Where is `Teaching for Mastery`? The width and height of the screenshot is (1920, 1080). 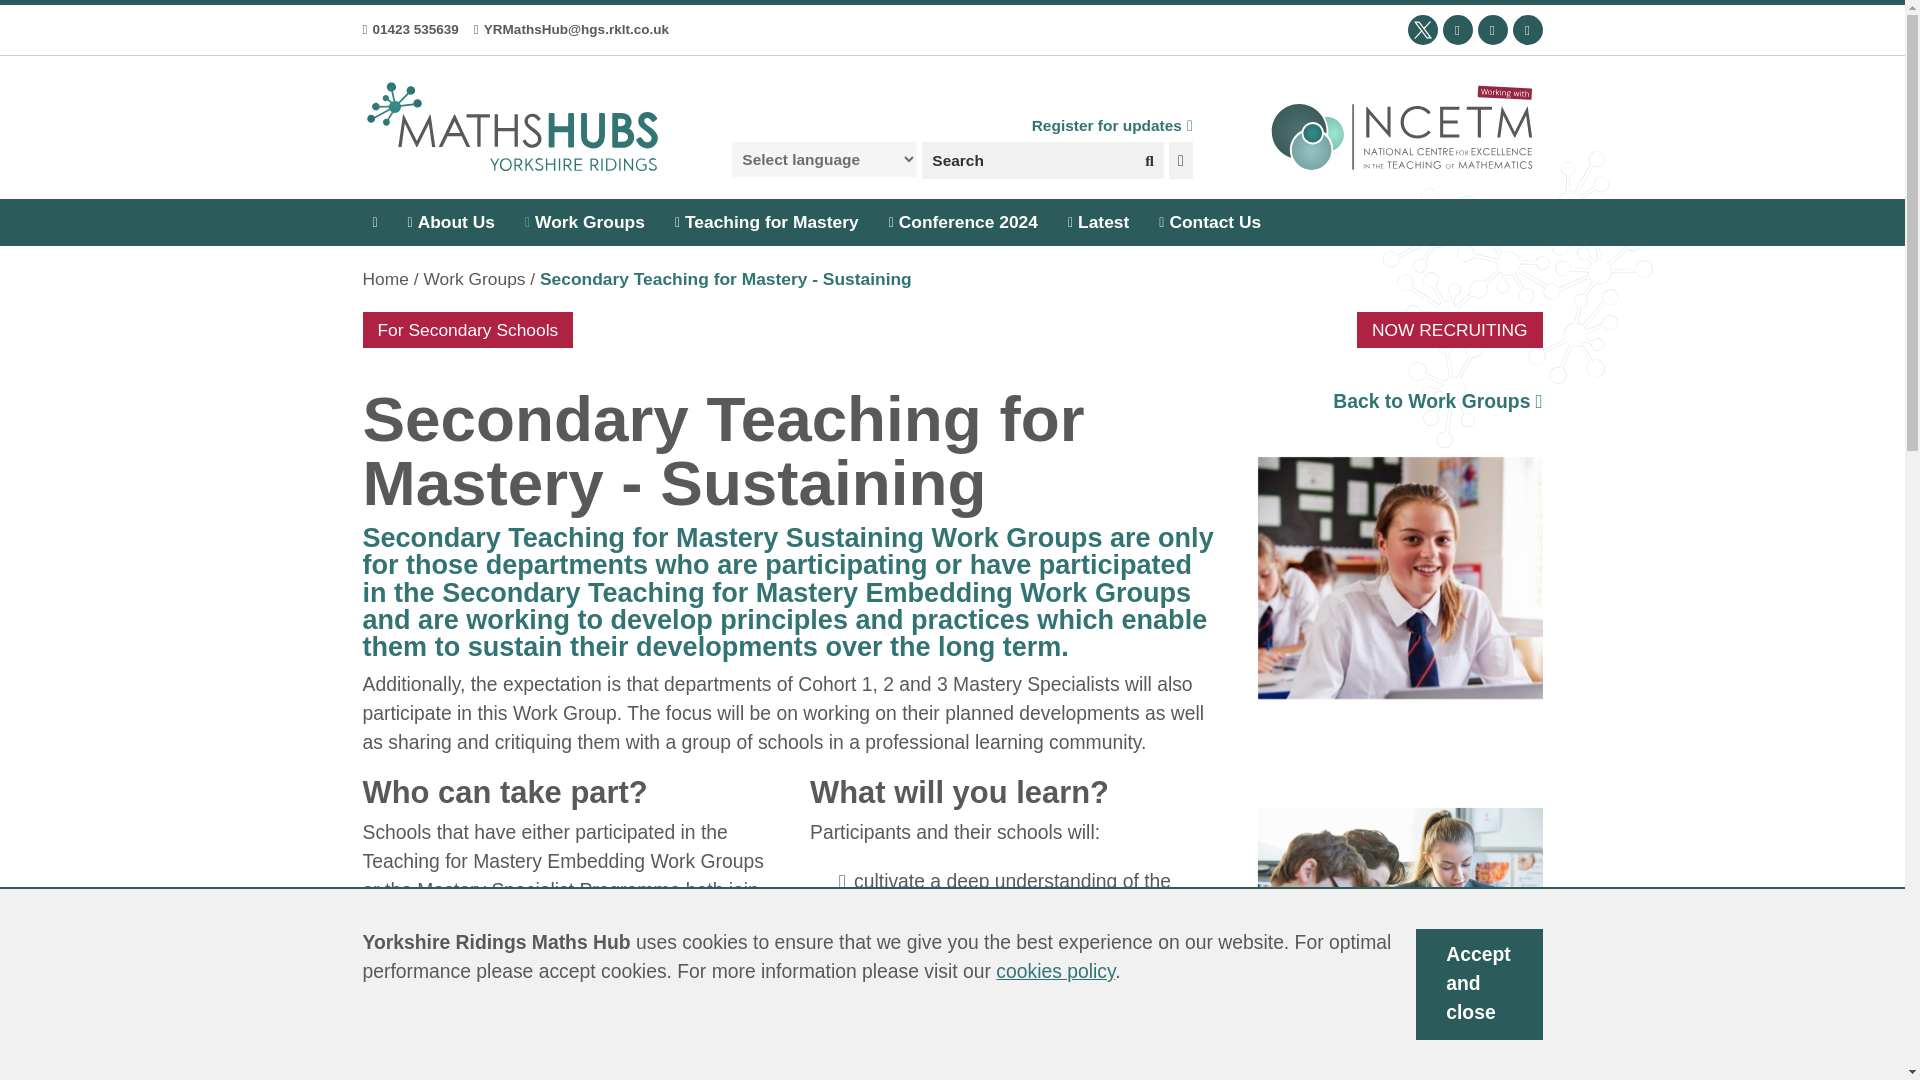 Teaching for Mastery is located at coordinates (766, 222).